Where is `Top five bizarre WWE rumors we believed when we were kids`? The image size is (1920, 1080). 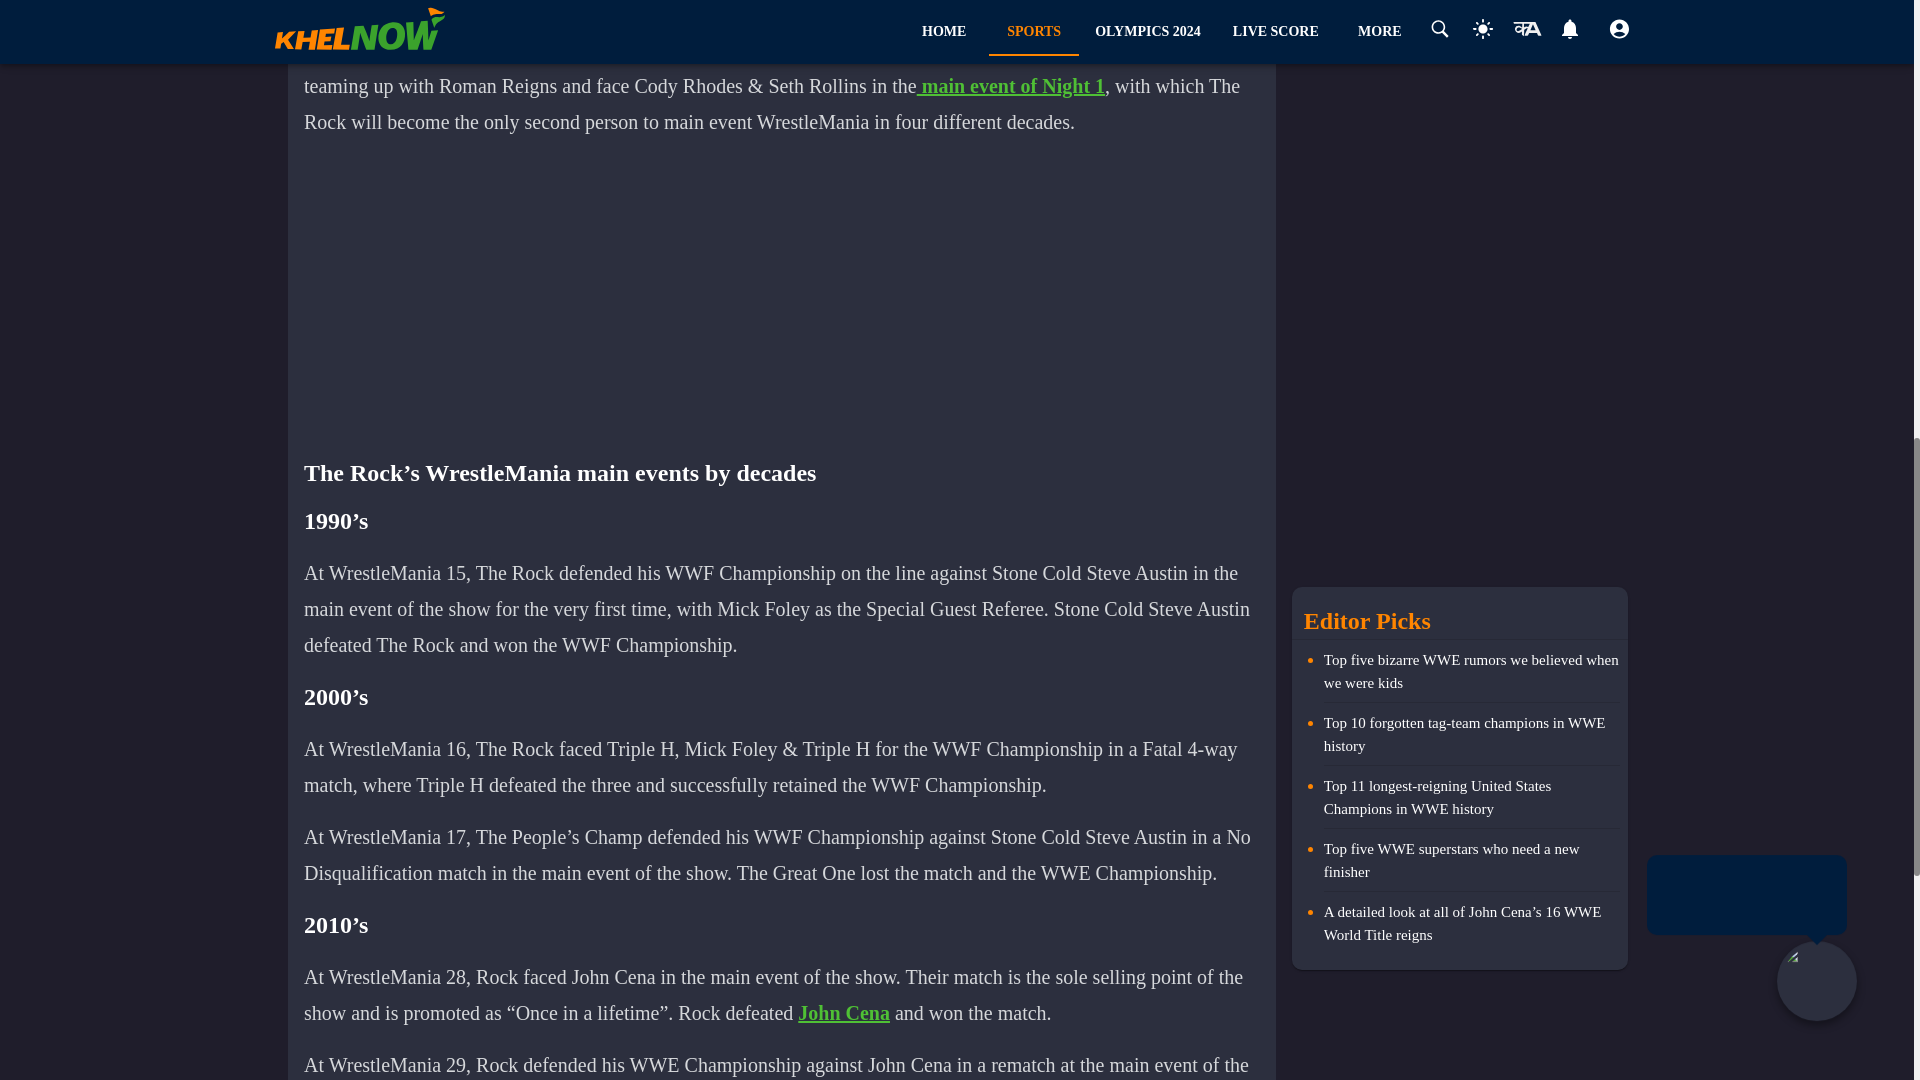 Top five bizarre WWE rumors we believed when we were kids is located at coordinates (1472, 676).